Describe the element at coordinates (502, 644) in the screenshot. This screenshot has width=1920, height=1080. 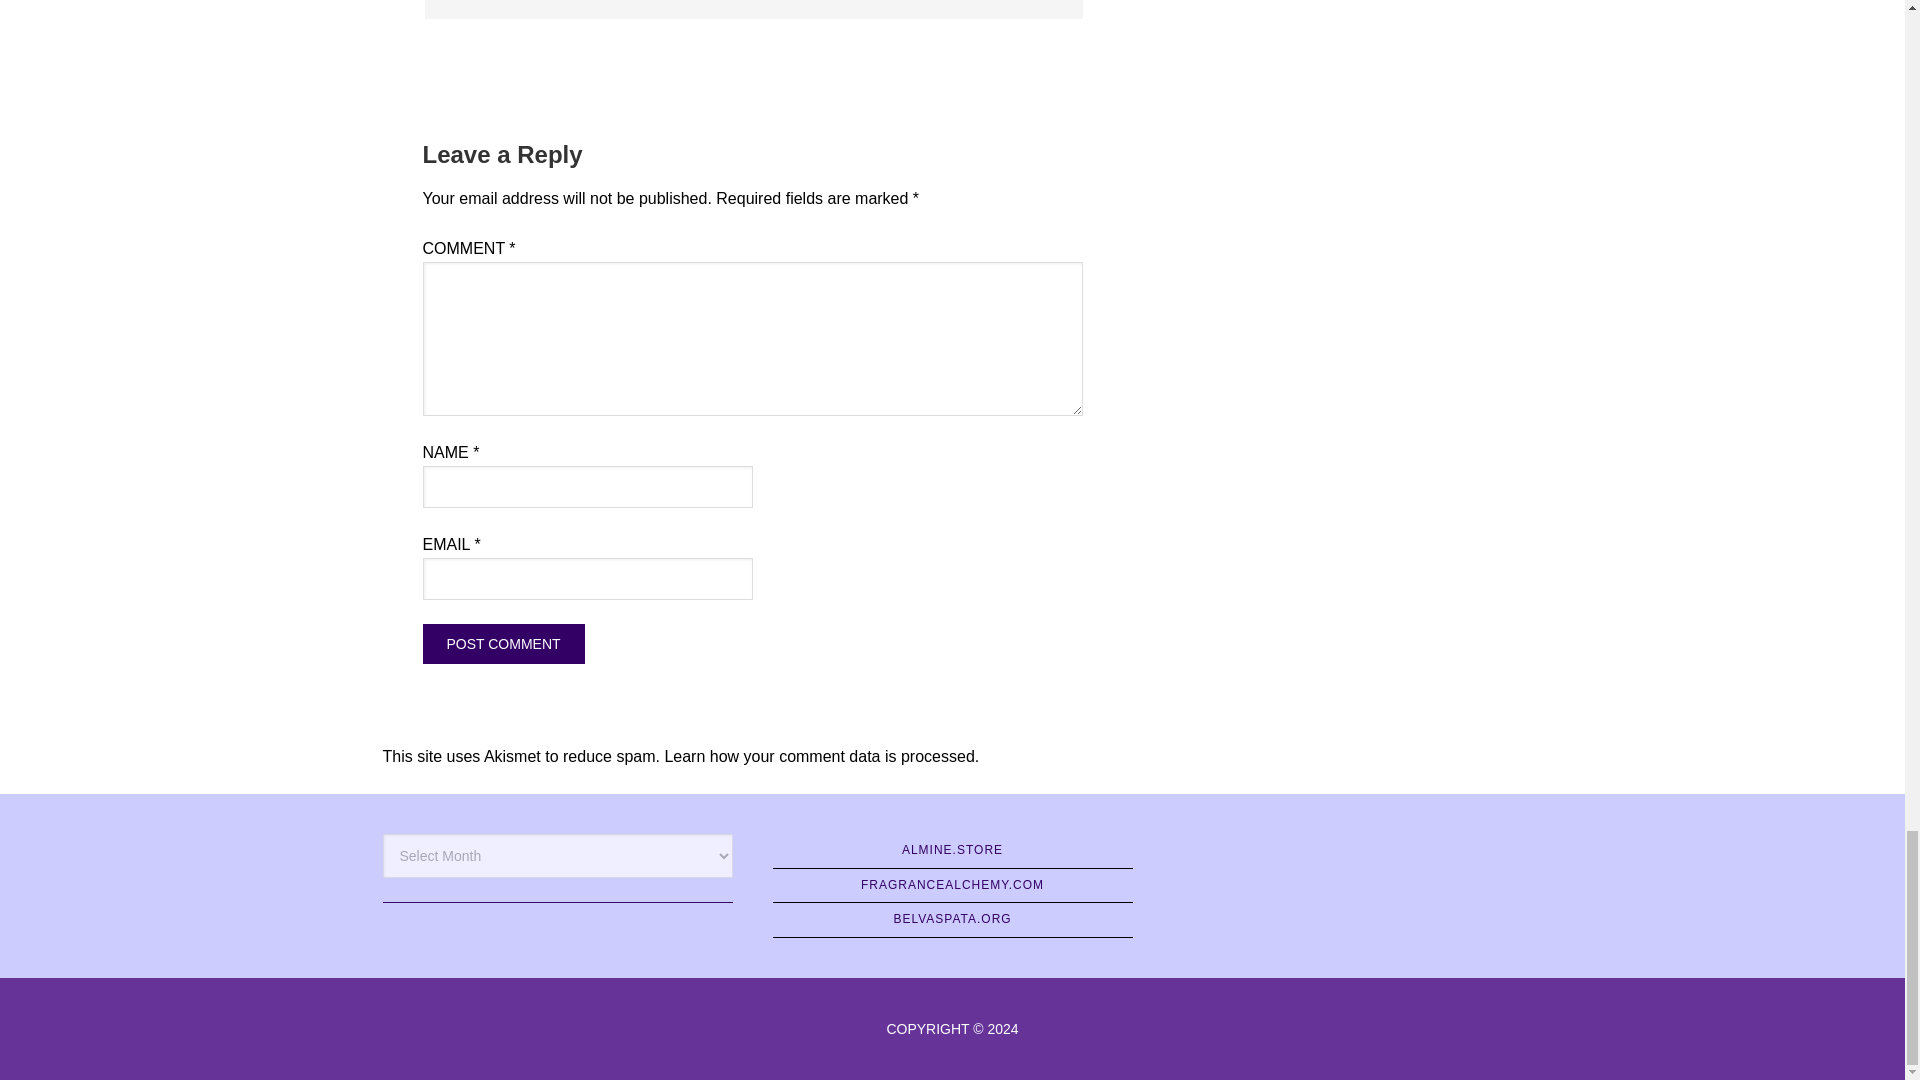
I see `Post Comment` at that location.